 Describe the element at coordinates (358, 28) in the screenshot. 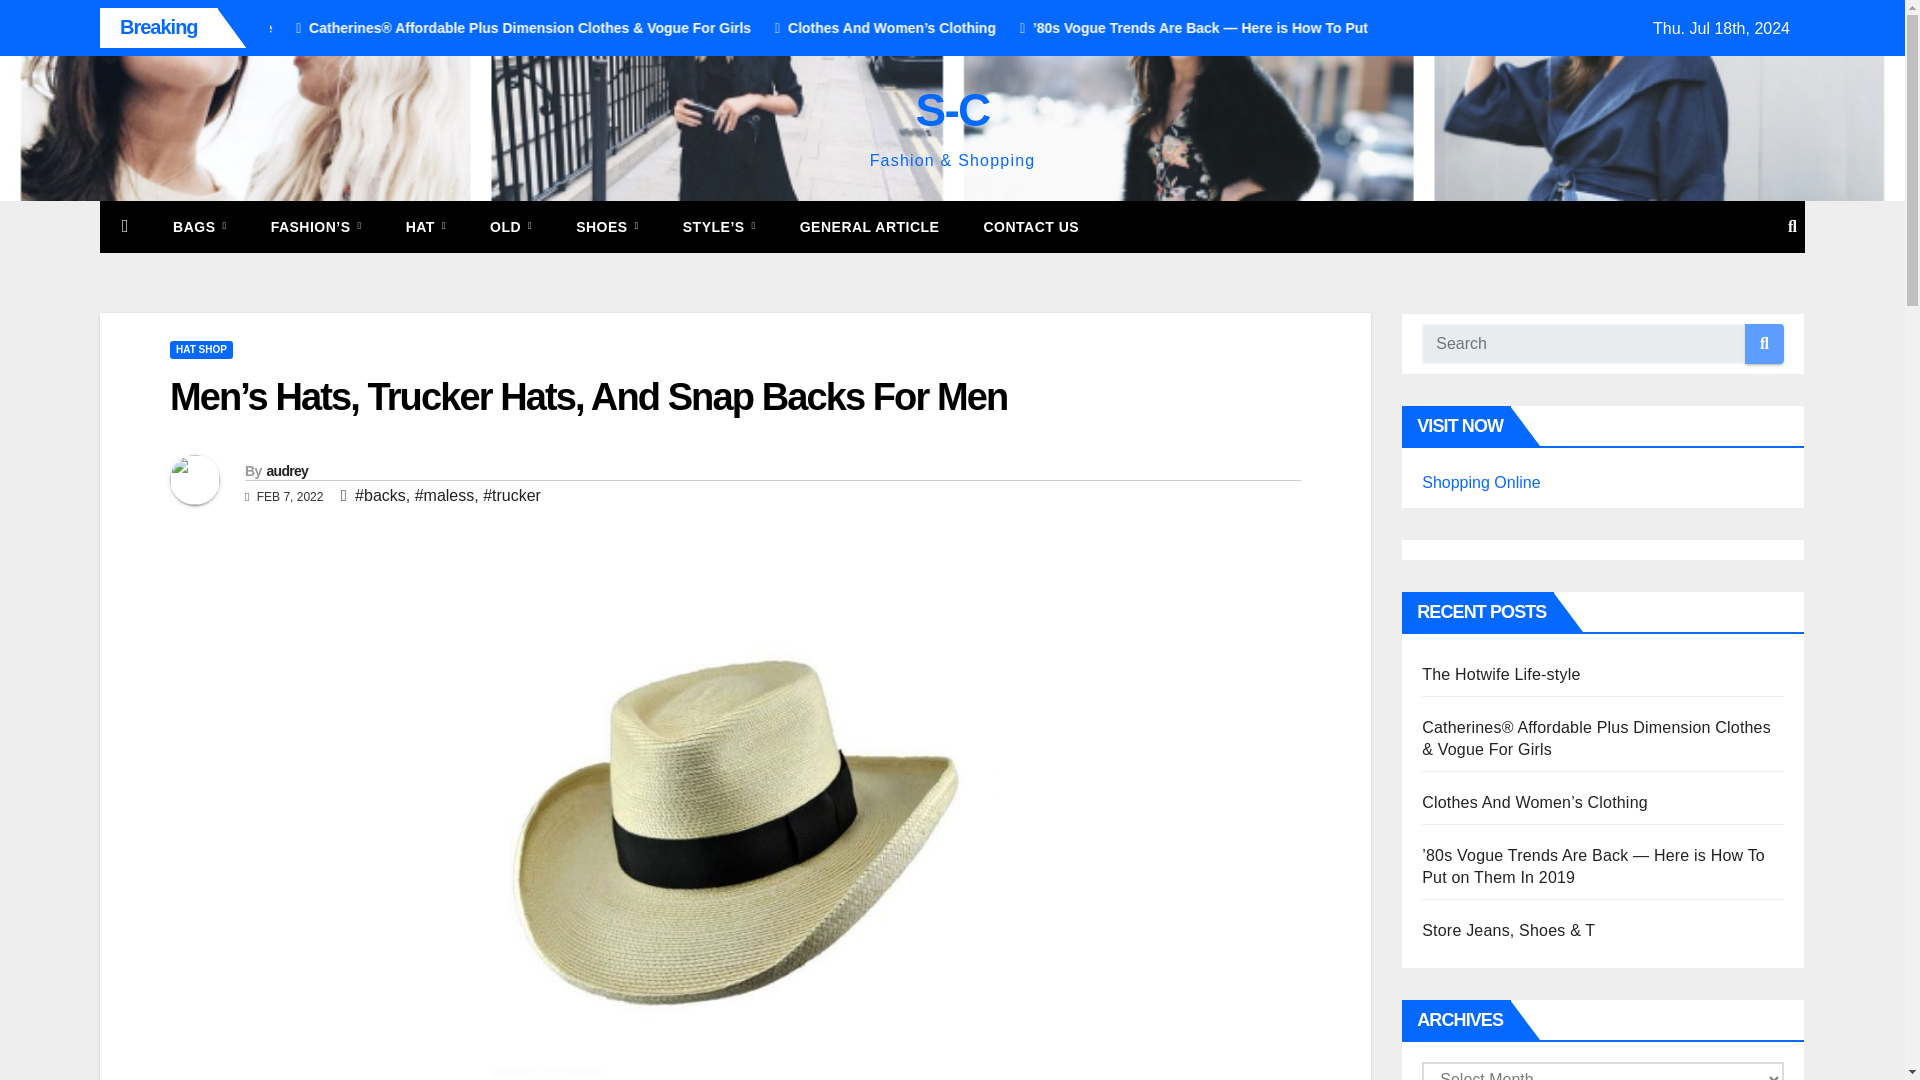

I see `The Hotwife Life-style` at that location.